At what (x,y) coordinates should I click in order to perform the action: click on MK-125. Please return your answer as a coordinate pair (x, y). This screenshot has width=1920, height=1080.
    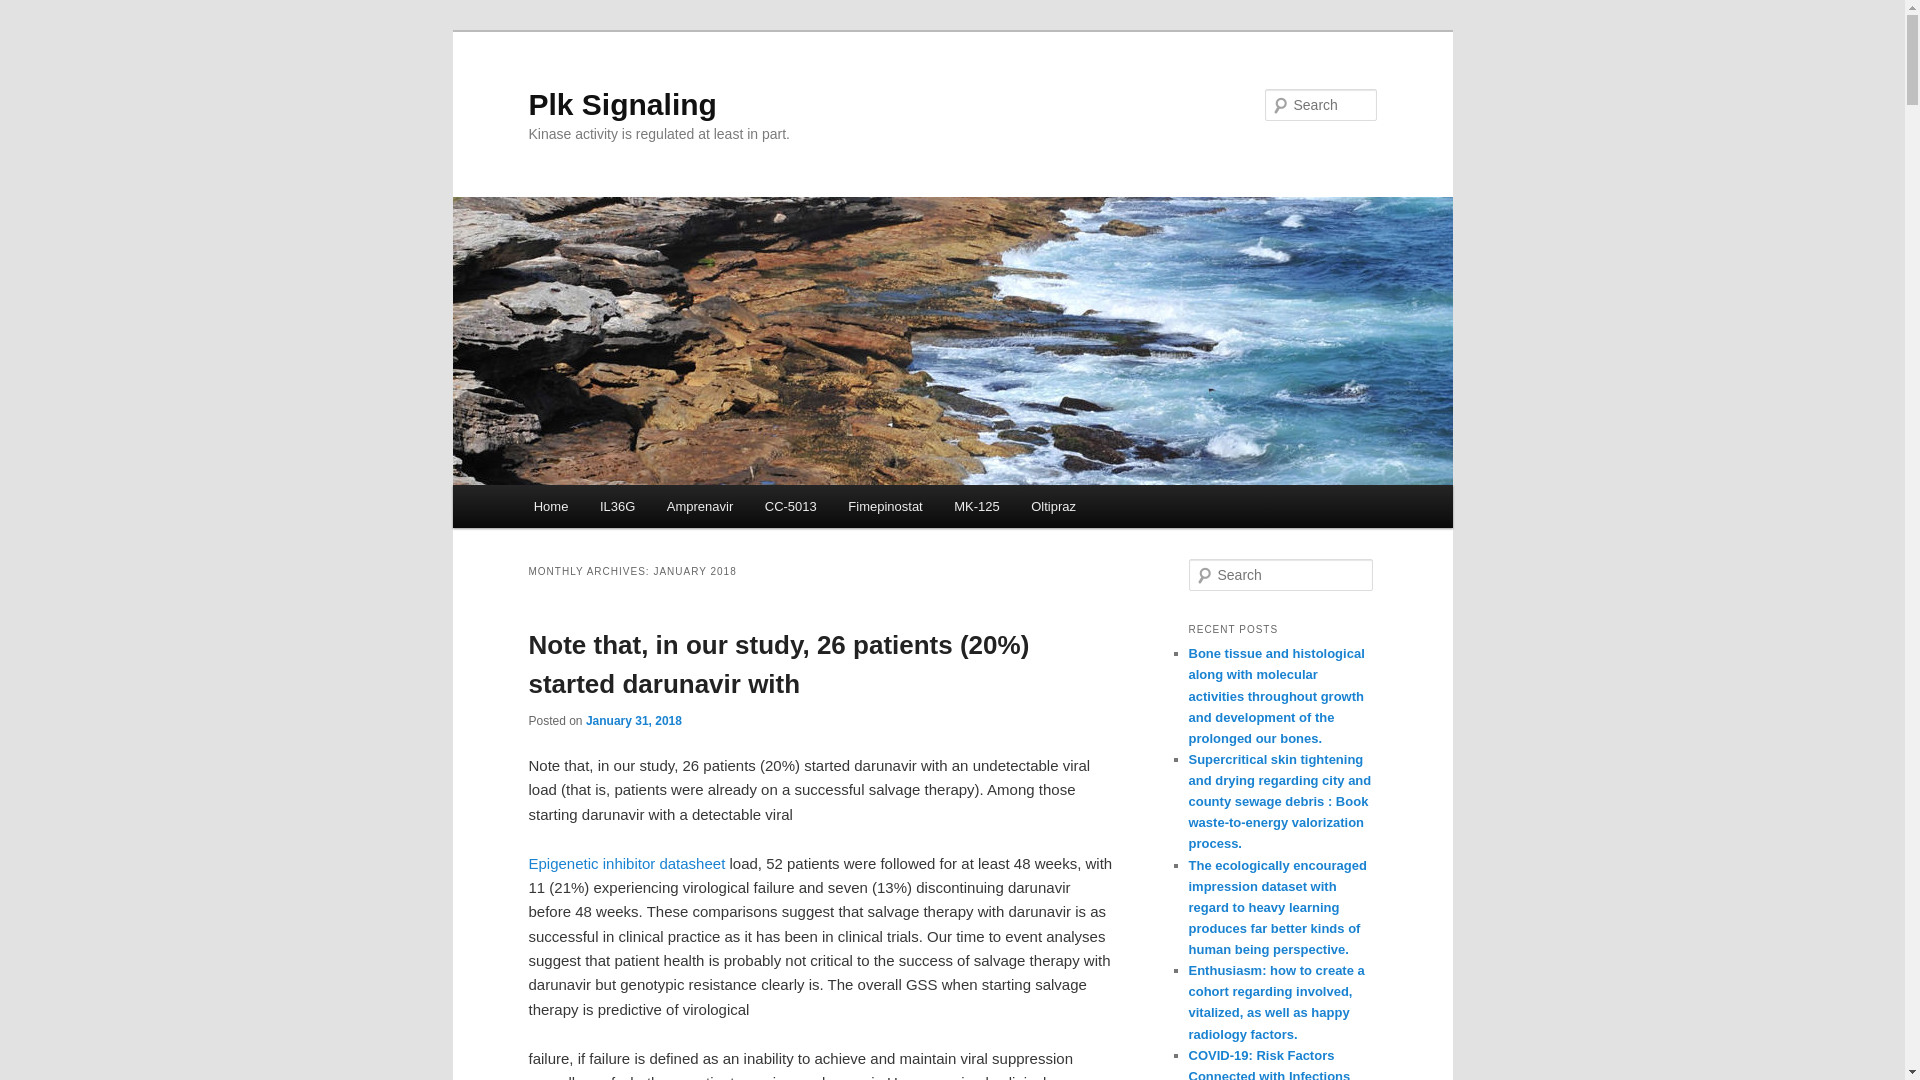
    Looking at the image, I should click on (976, 506).